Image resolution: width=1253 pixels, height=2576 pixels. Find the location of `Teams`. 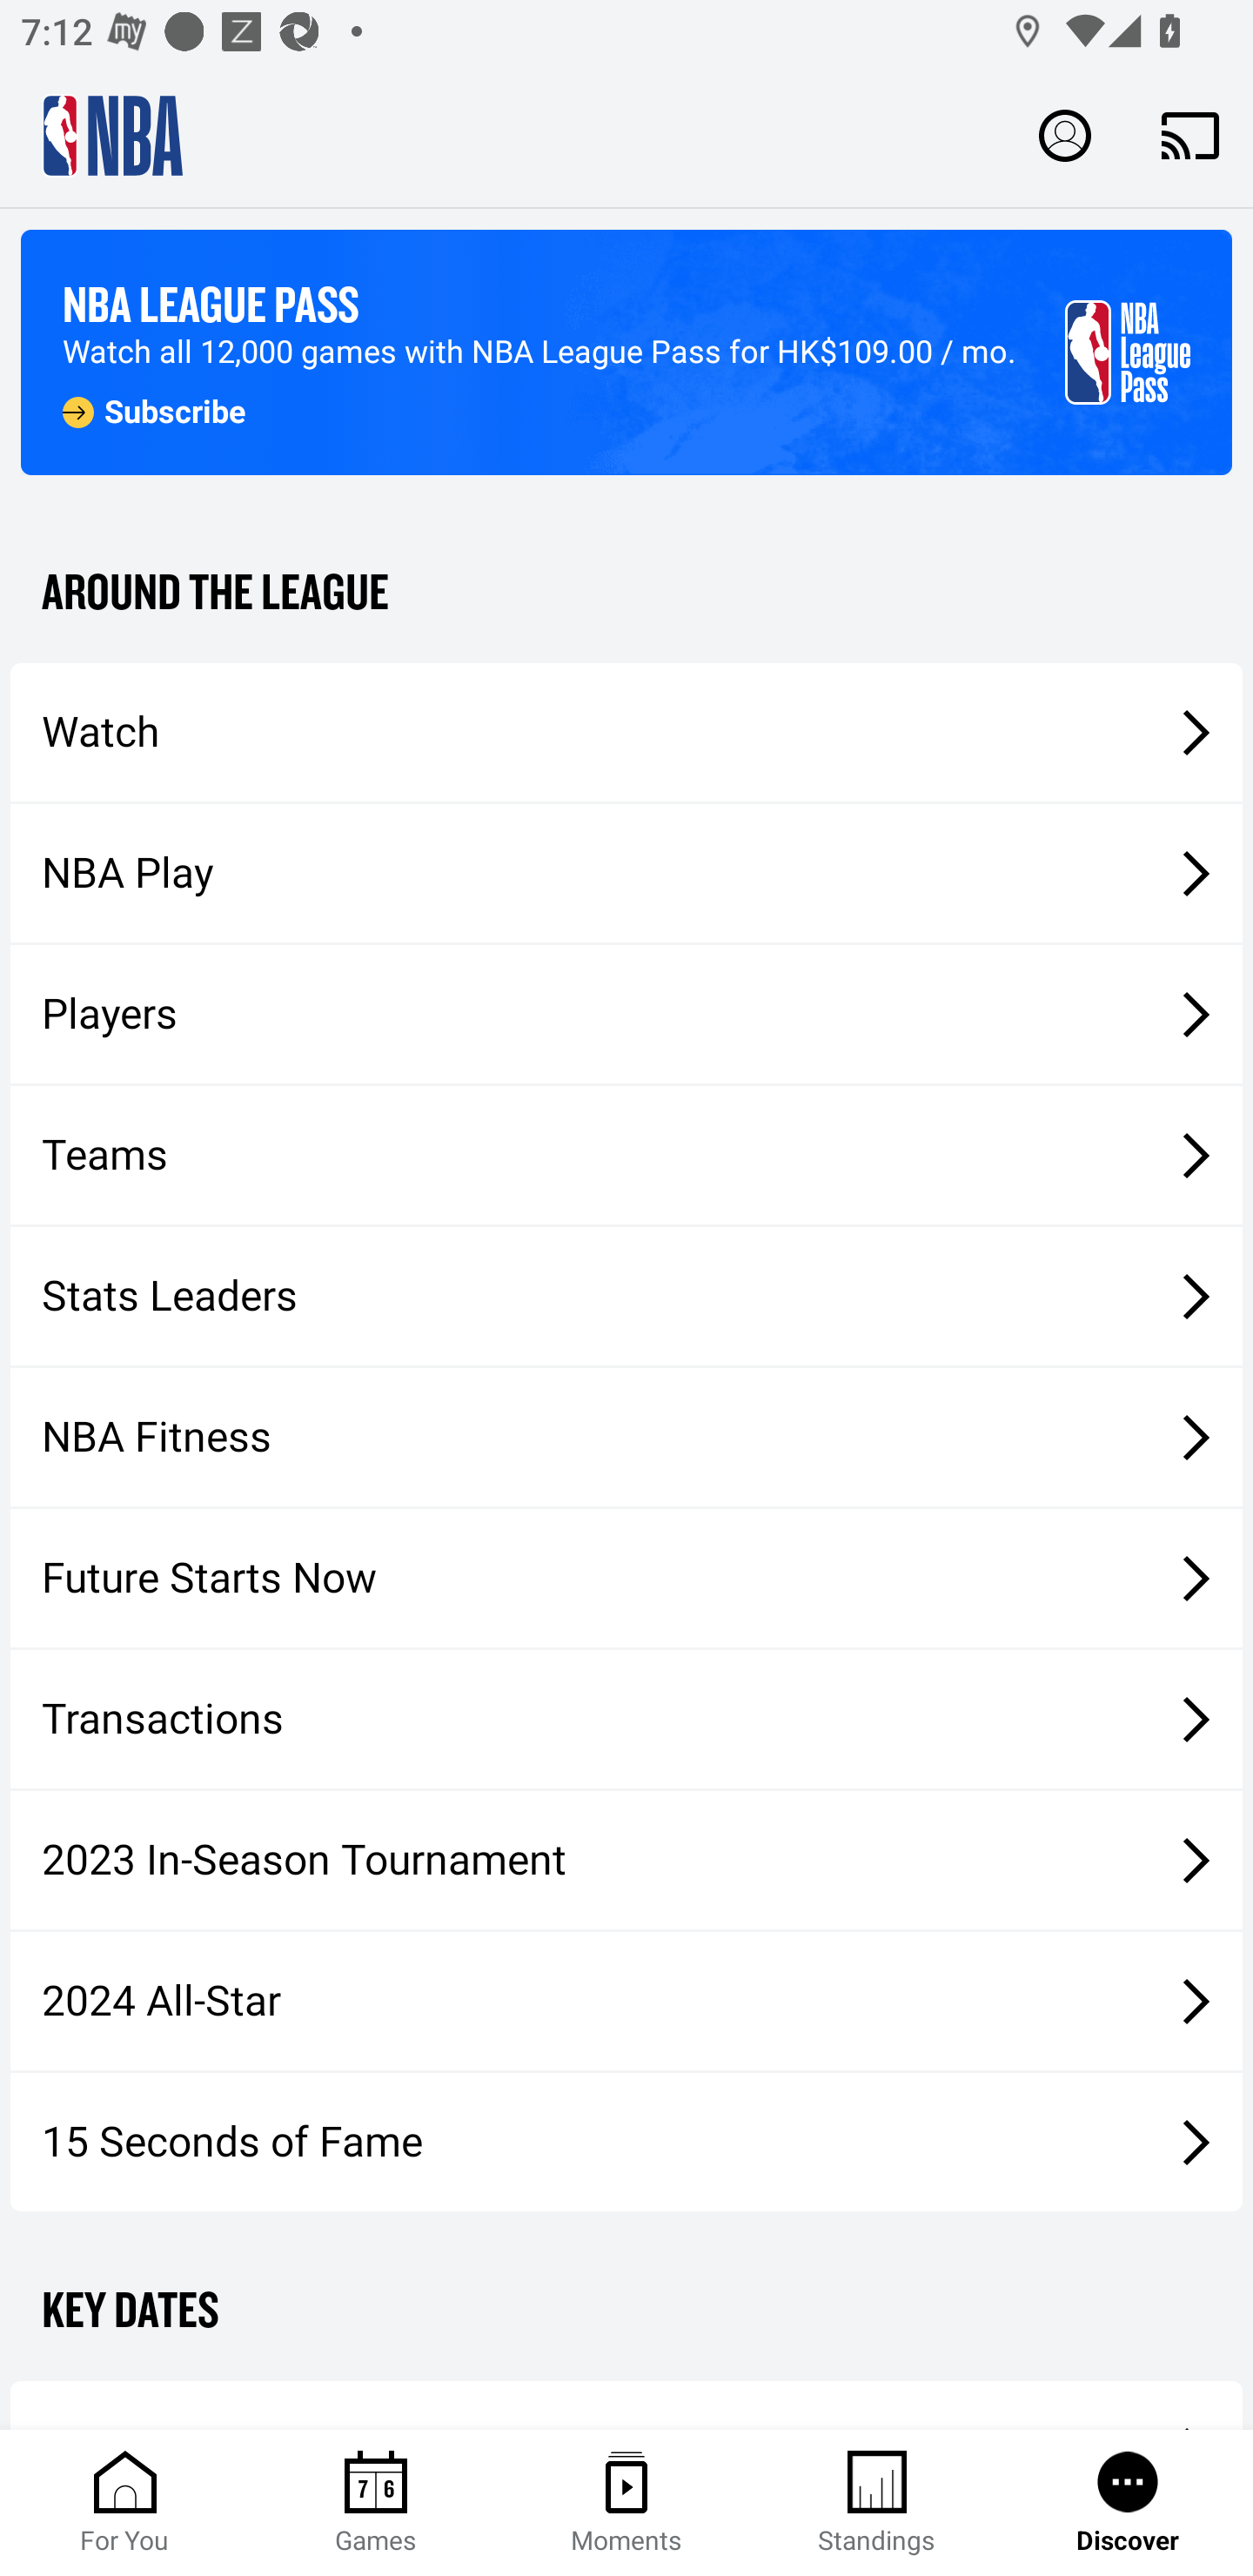

Teams is located at coordinates (626, 1156).